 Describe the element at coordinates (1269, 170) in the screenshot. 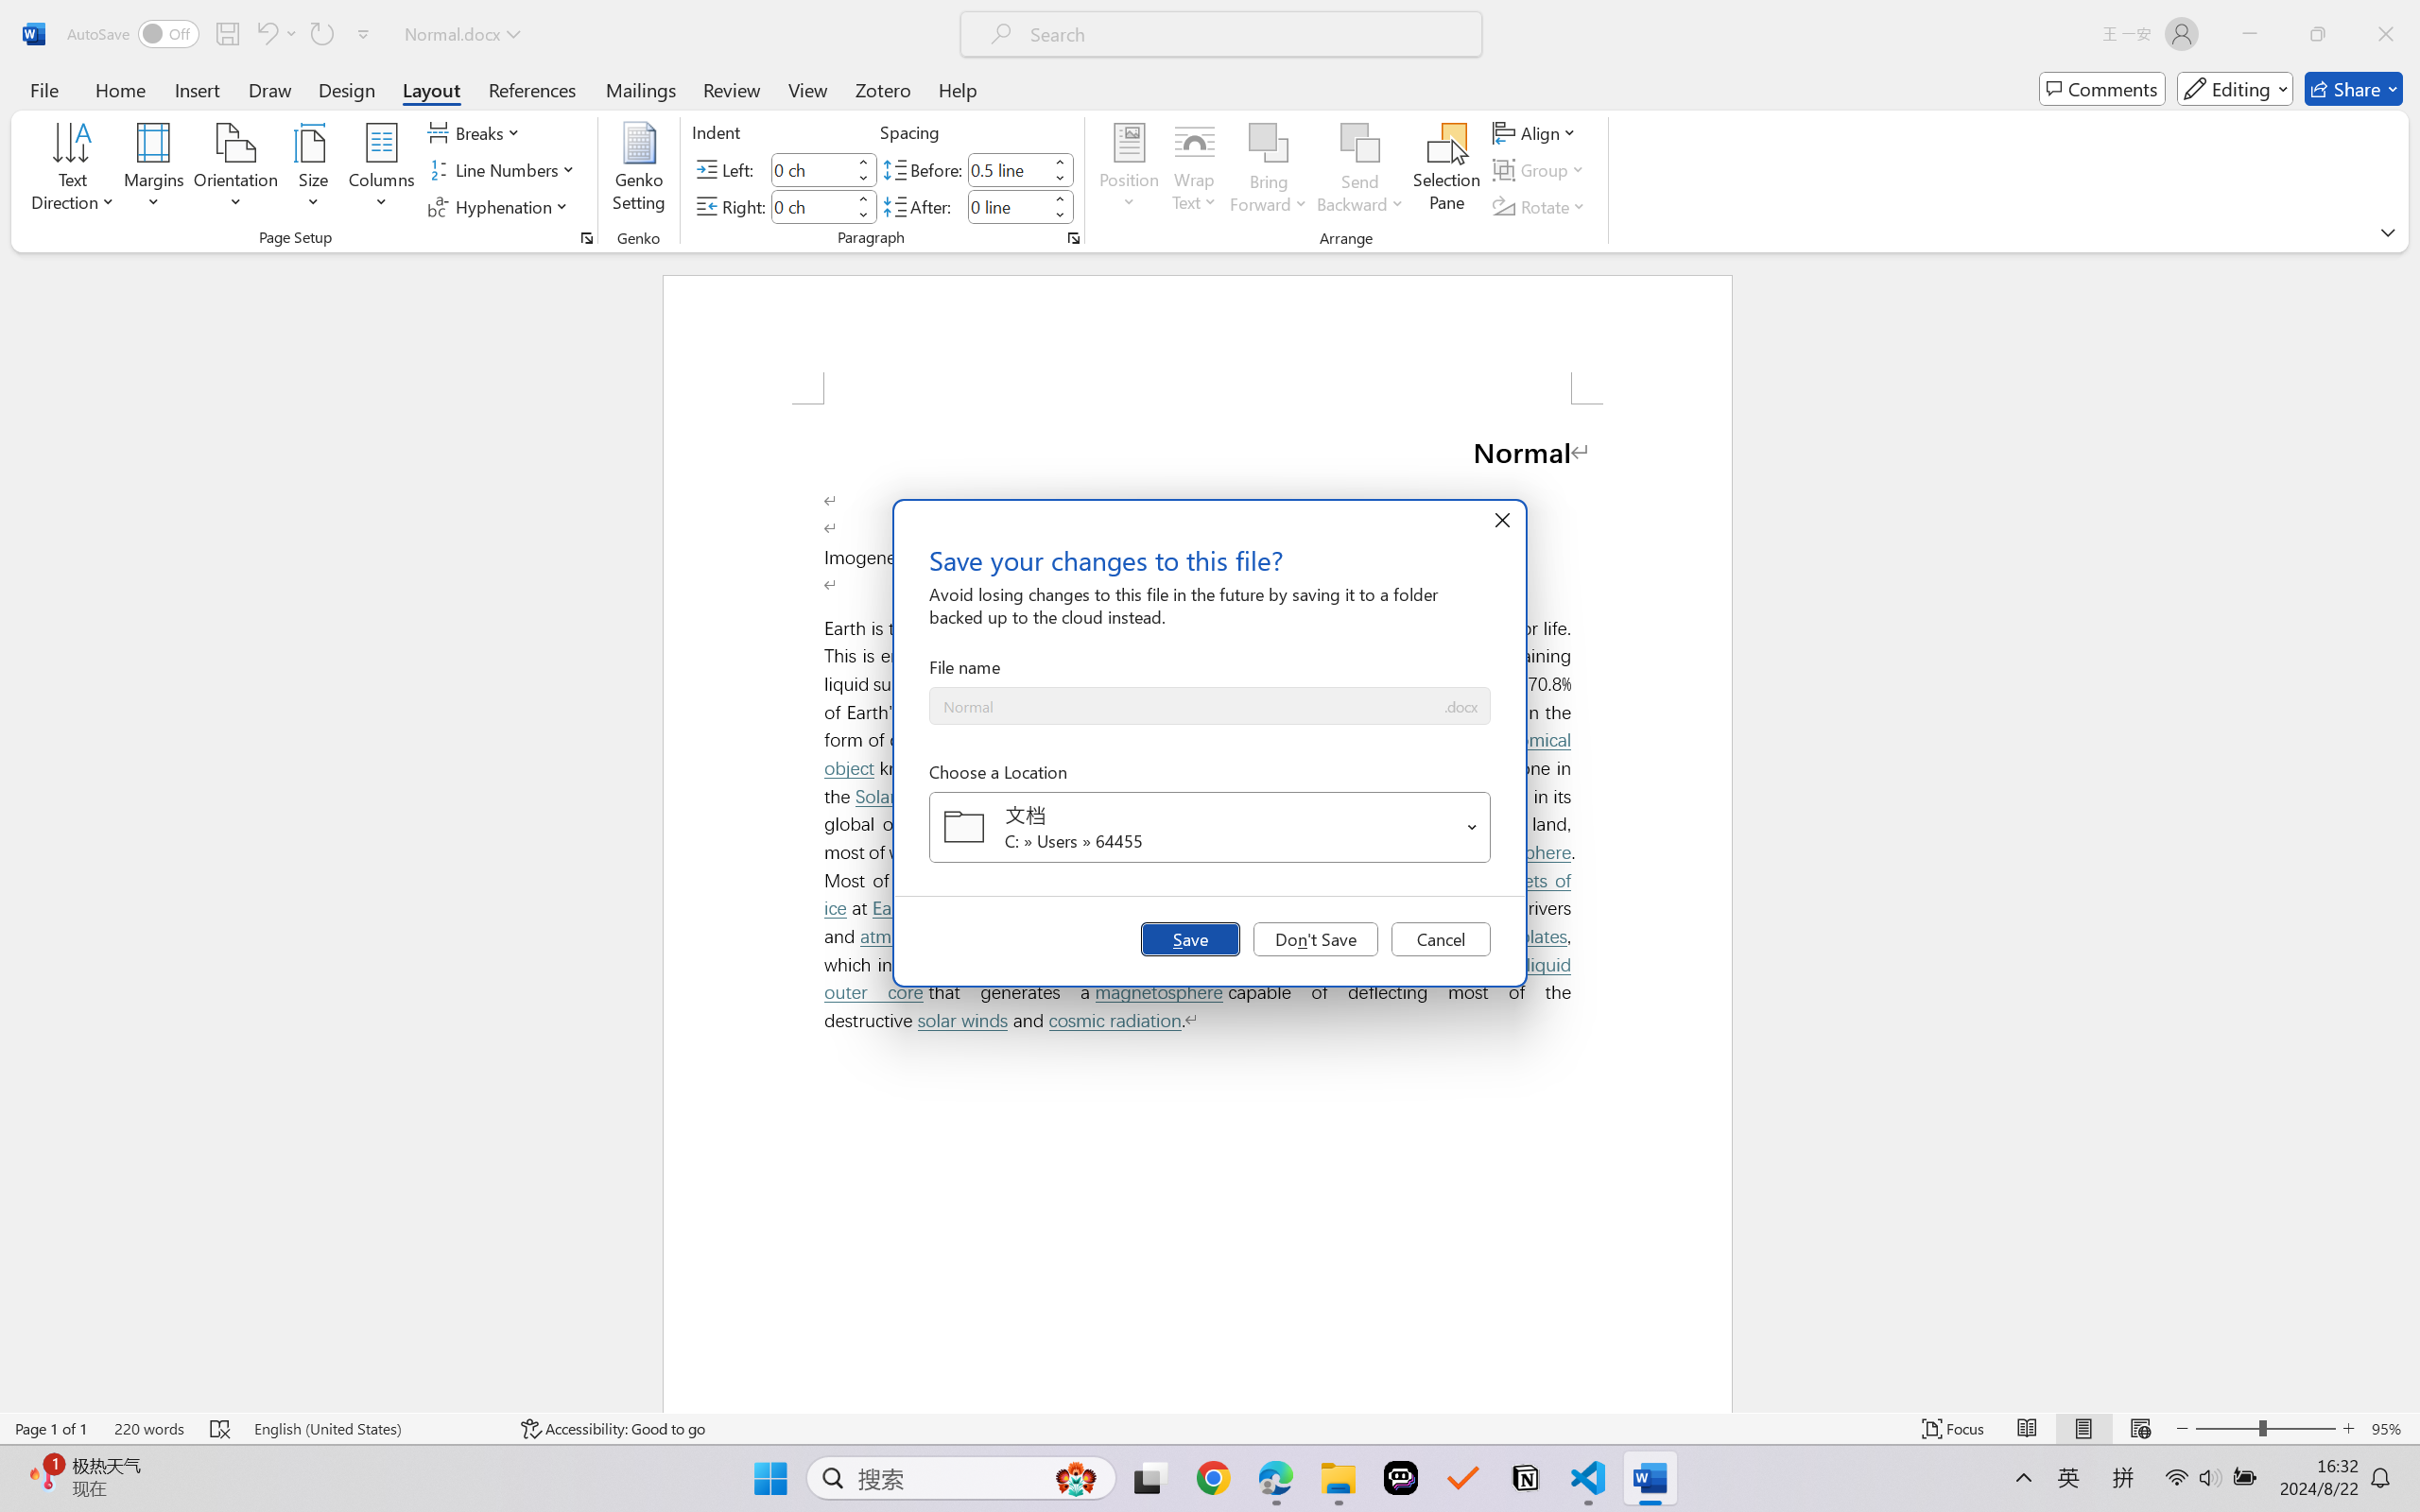

I see `Bring Forward` at that location.